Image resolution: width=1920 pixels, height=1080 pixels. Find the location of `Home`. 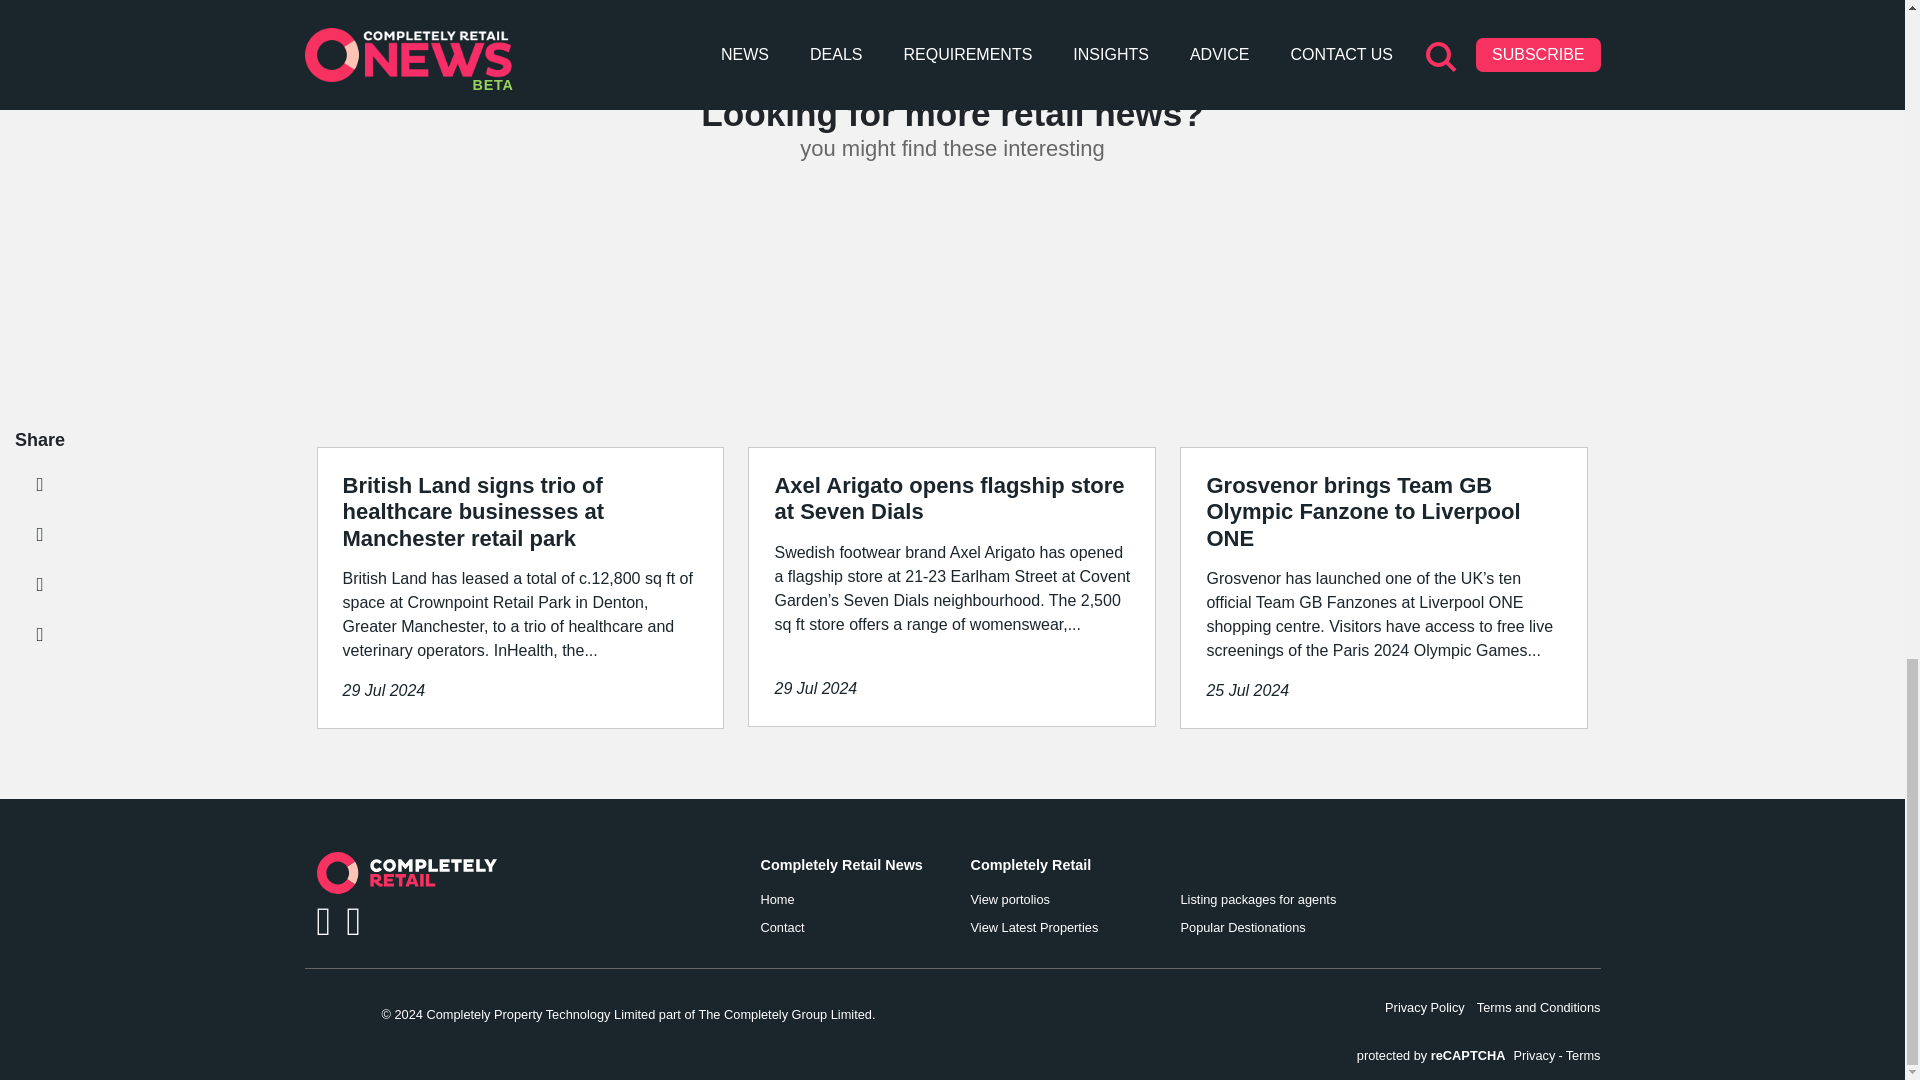

Home is located at coordinates (853, 899).